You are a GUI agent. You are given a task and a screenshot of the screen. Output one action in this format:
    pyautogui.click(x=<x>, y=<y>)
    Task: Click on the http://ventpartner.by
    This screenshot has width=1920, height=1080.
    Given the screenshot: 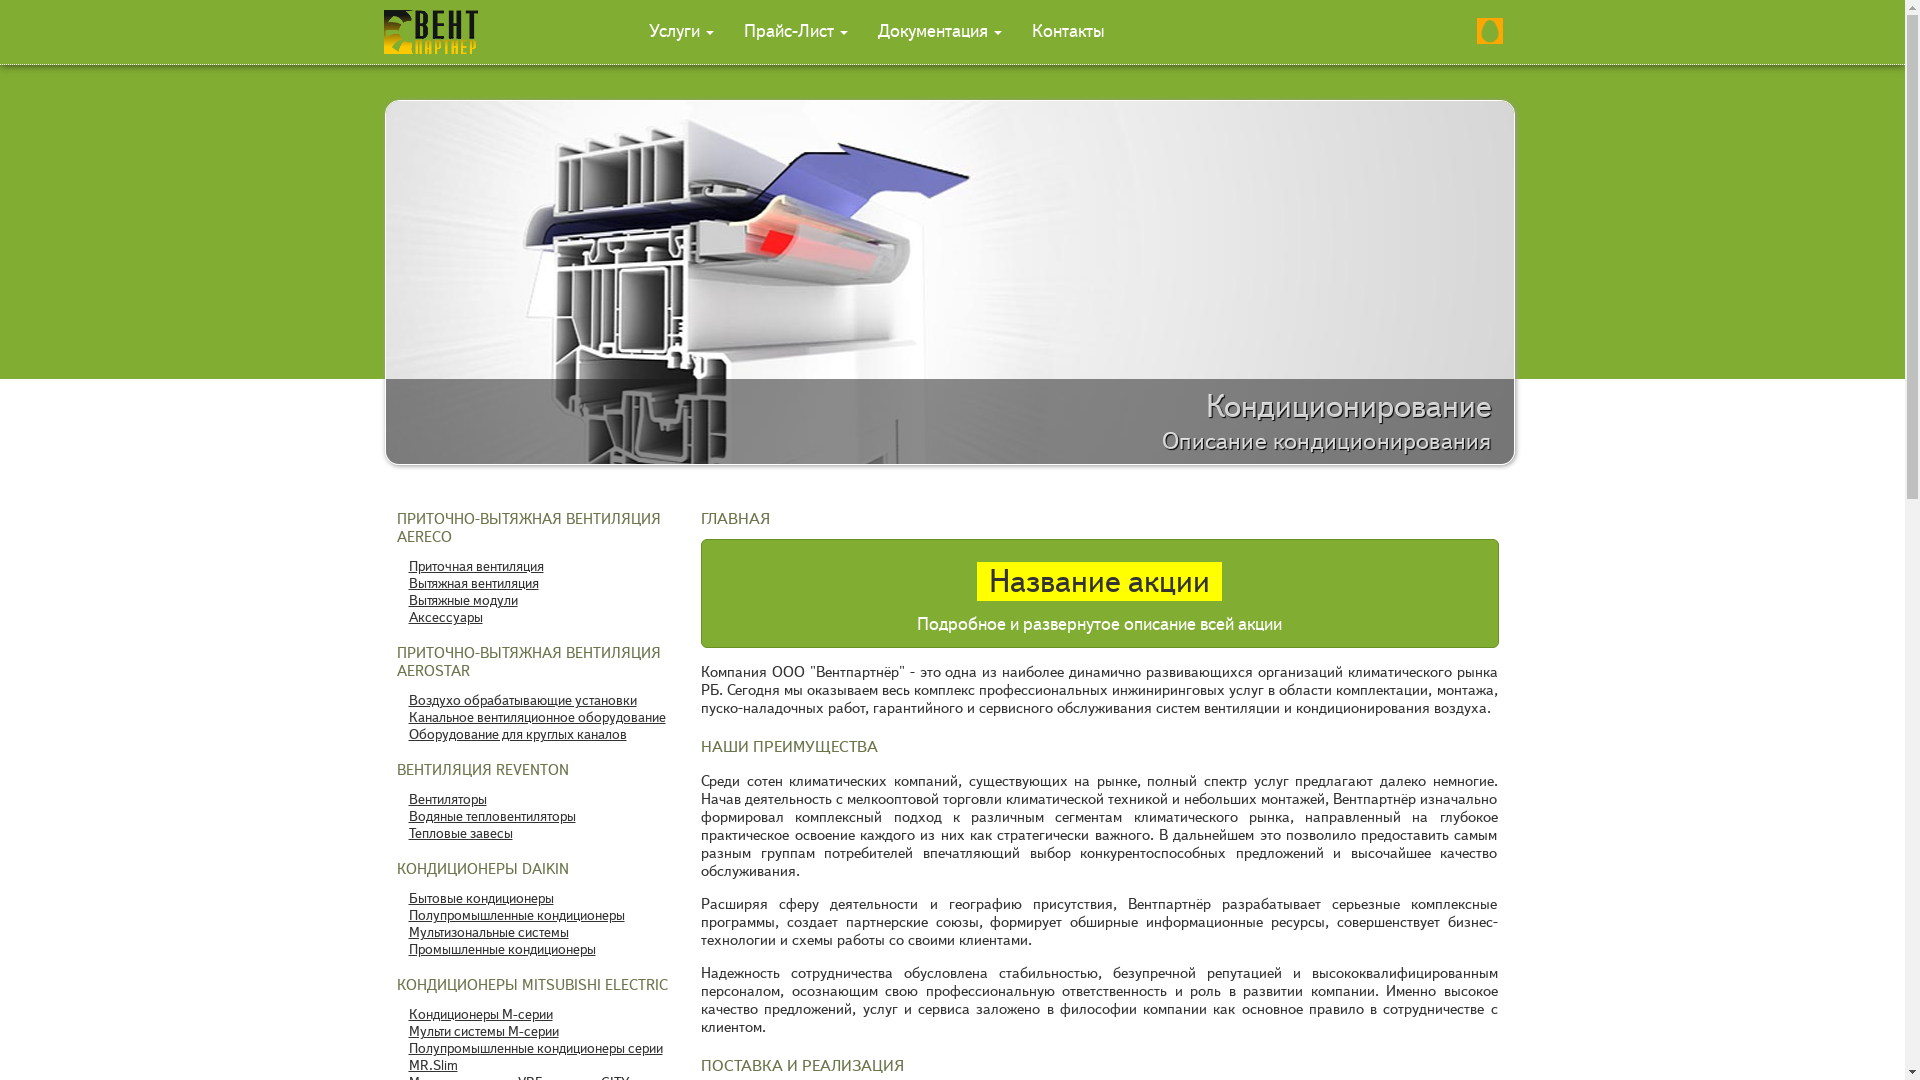 What is the action you would take?
    pyautogui.click(x=418, y=32)
    